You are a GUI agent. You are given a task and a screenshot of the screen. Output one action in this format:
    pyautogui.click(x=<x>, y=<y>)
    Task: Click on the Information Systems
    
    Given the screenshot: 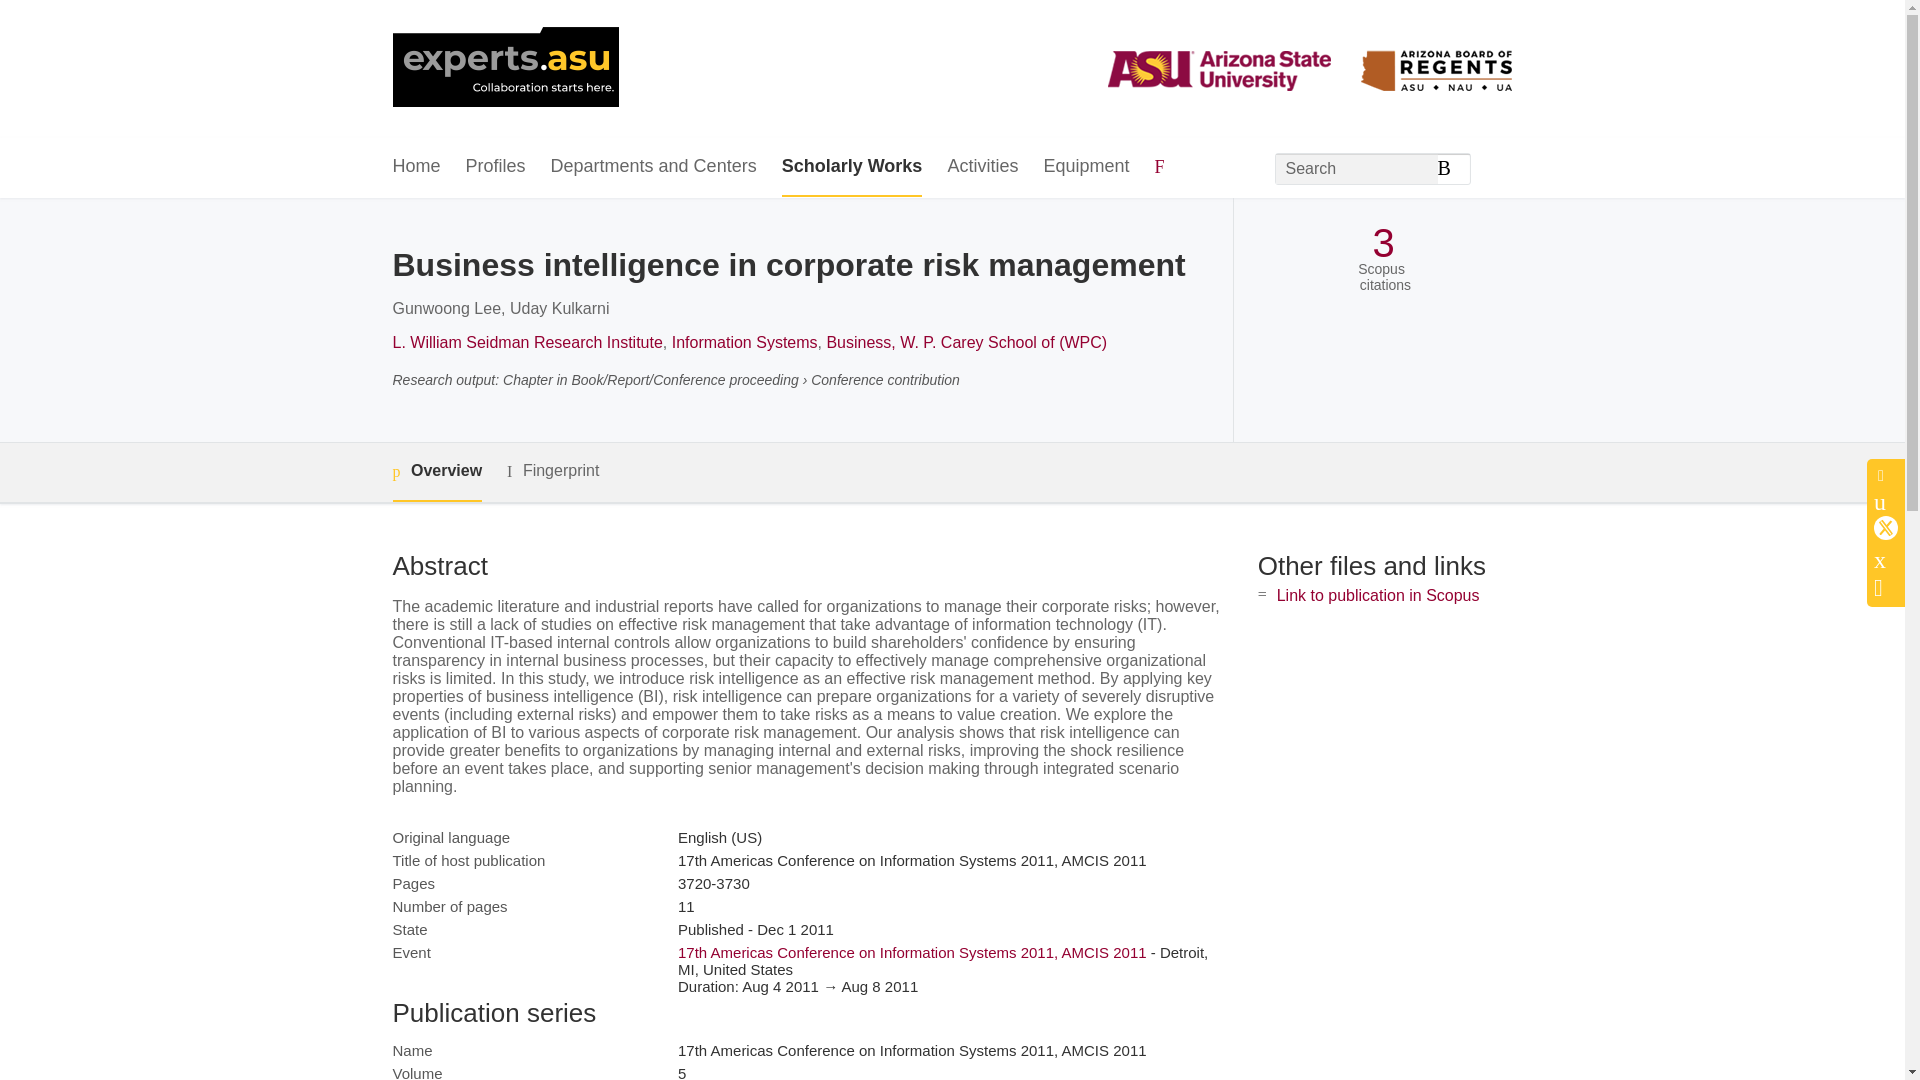 What is the action you would take?
    pyautogui.click(x=744, y=342)
    